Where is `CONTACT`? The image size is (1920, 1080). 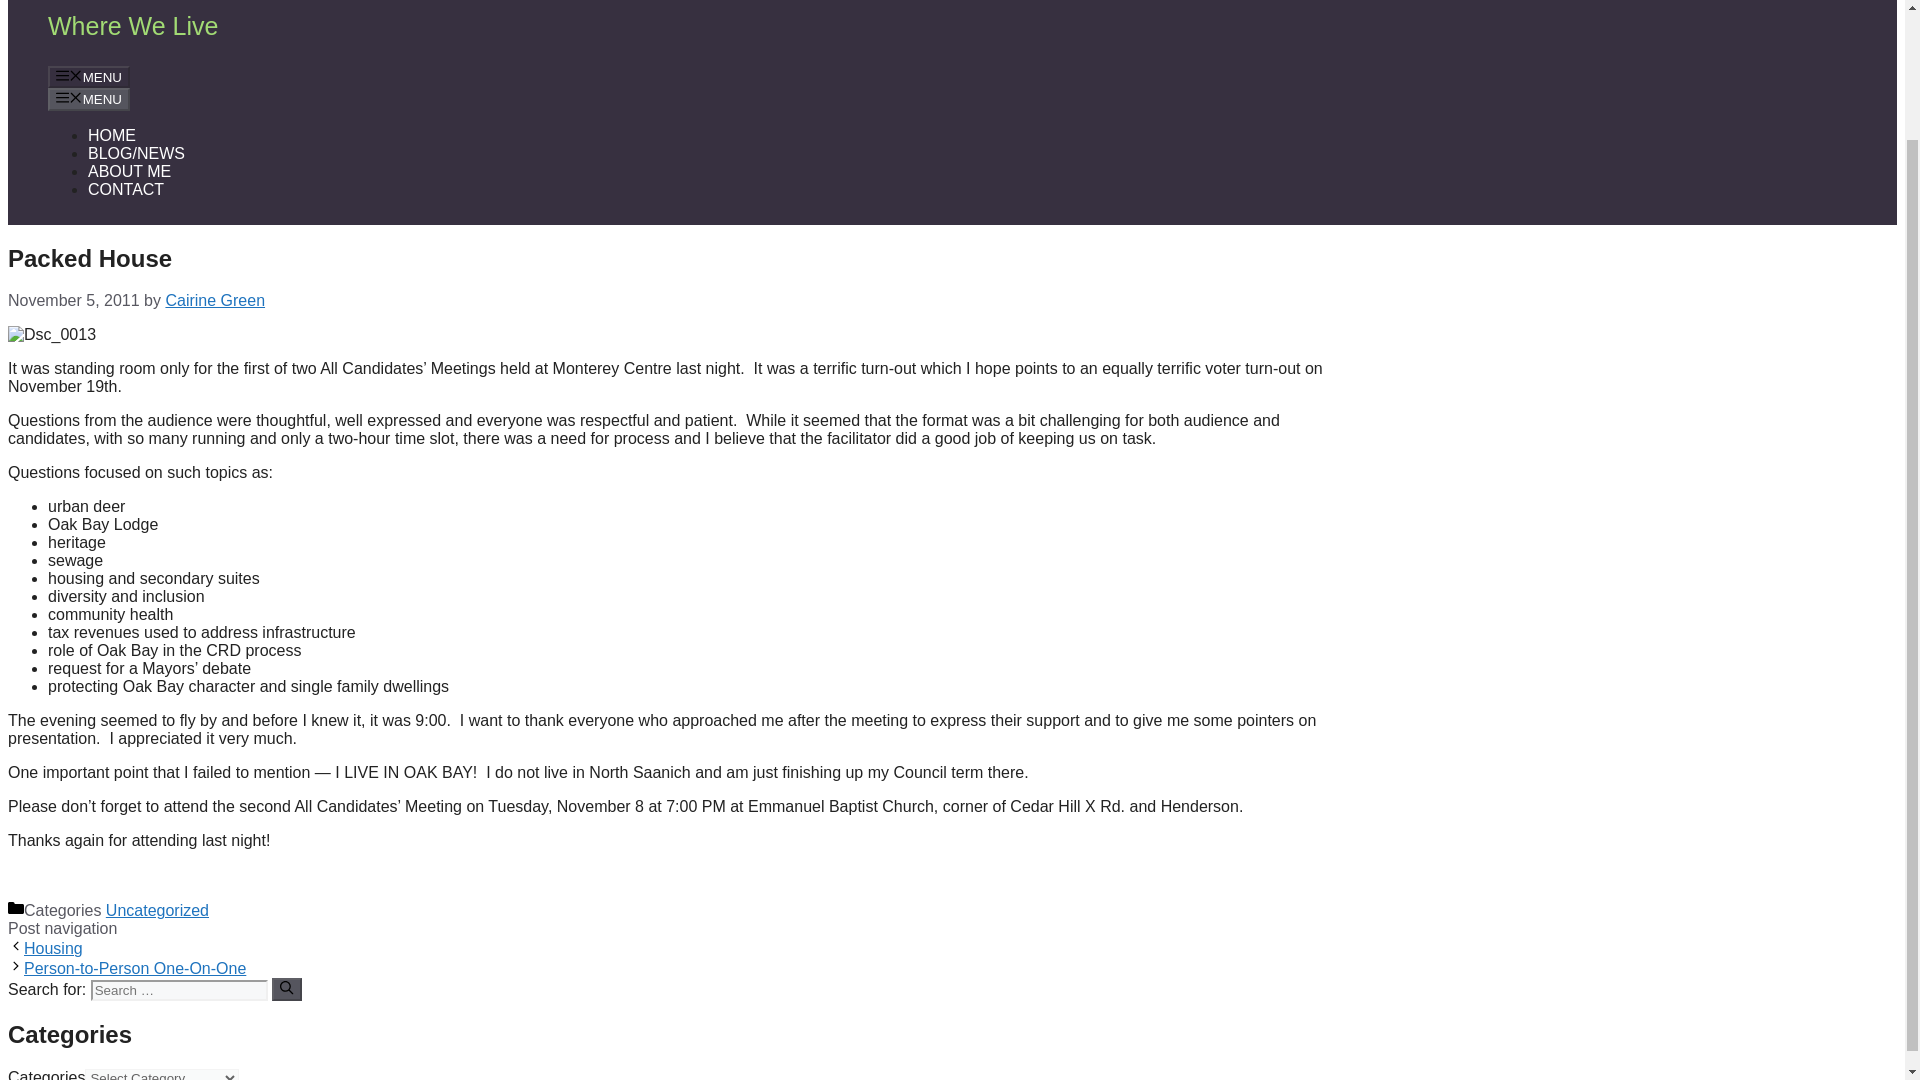 CONTACT is located at coordinates (126, 189).